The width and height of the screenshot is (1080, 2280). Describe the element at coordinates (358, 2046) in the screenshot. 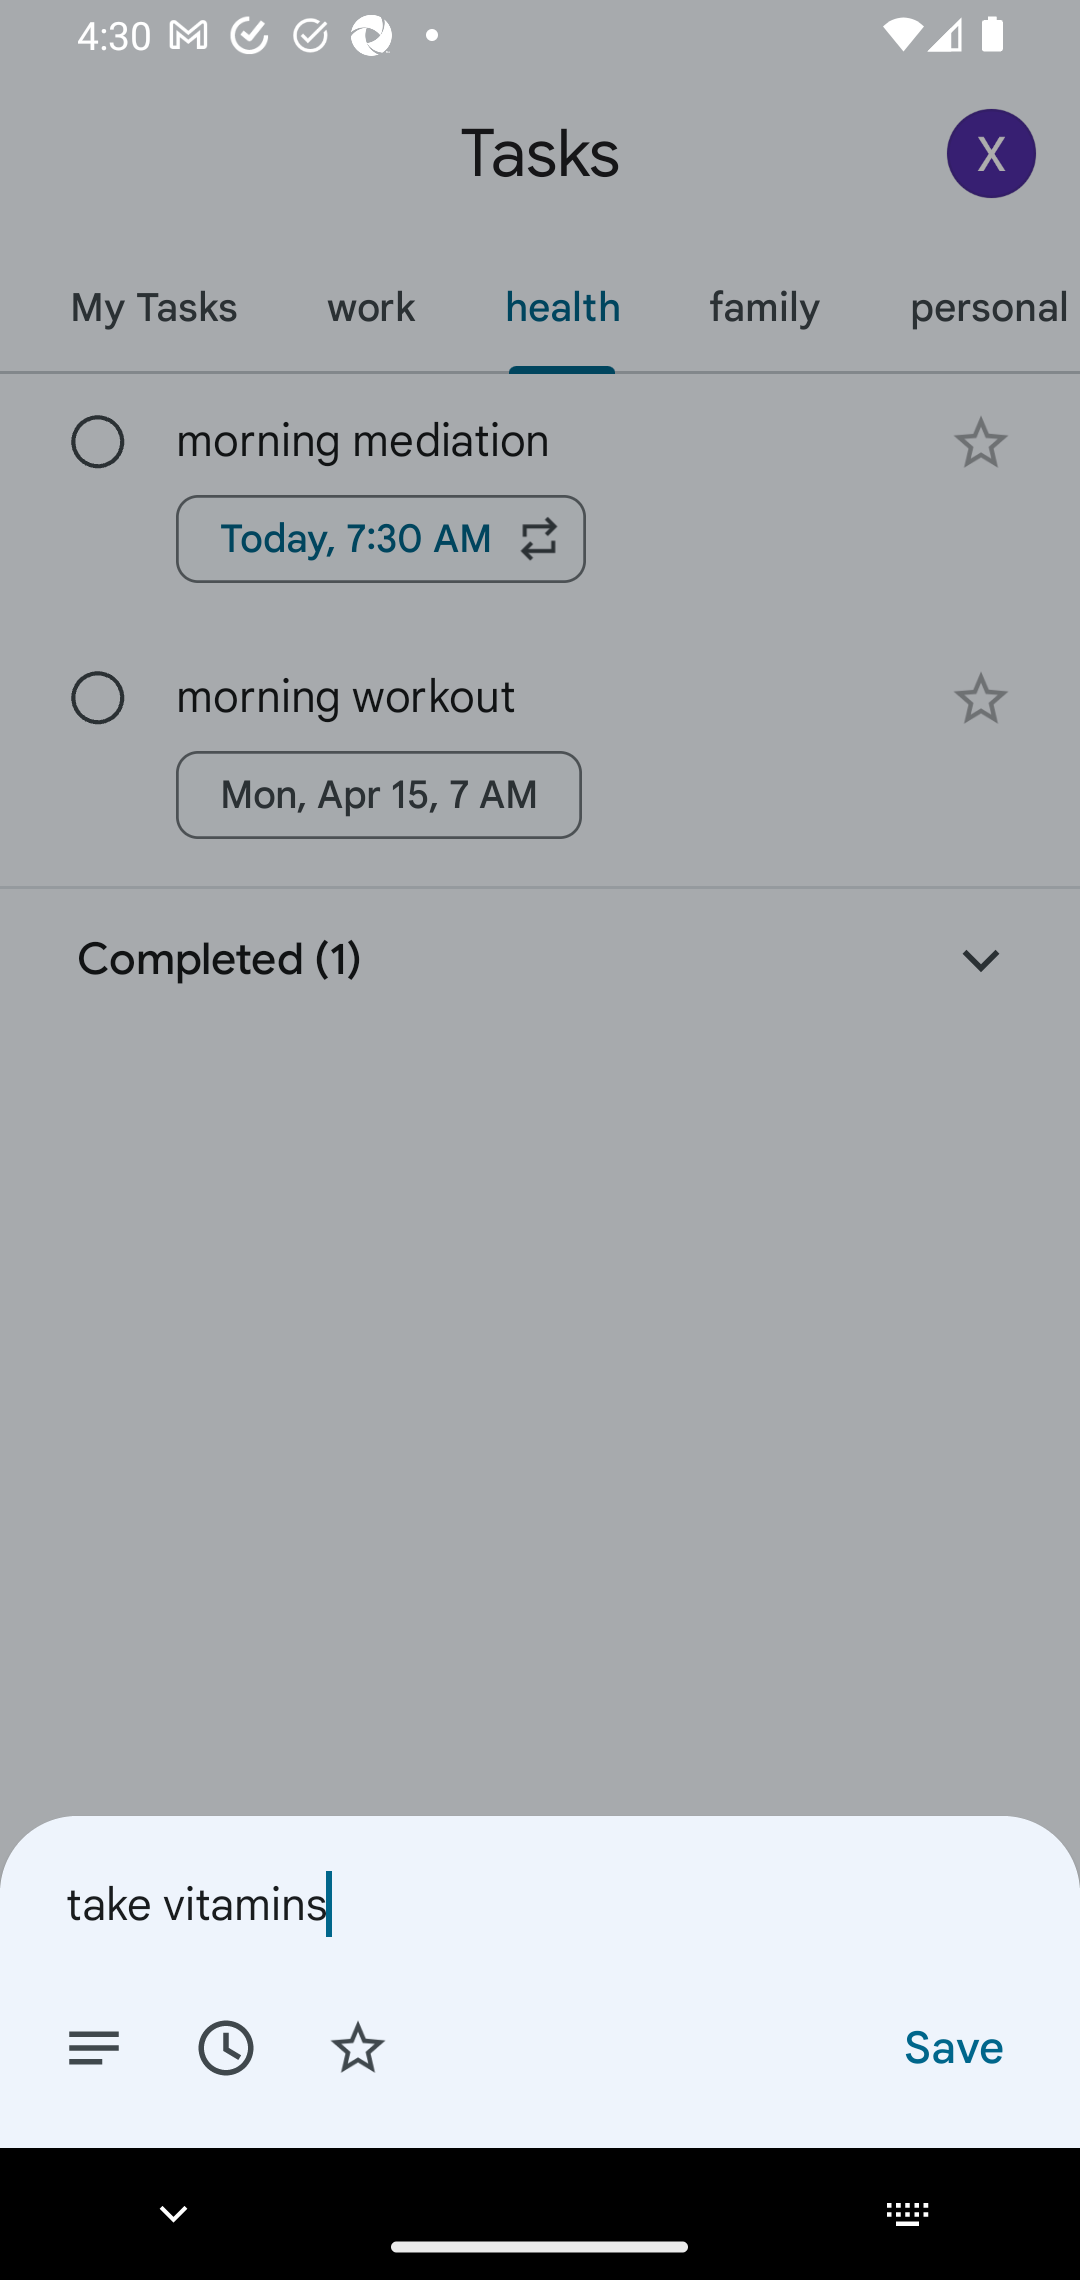

I see `Add star` at that location.